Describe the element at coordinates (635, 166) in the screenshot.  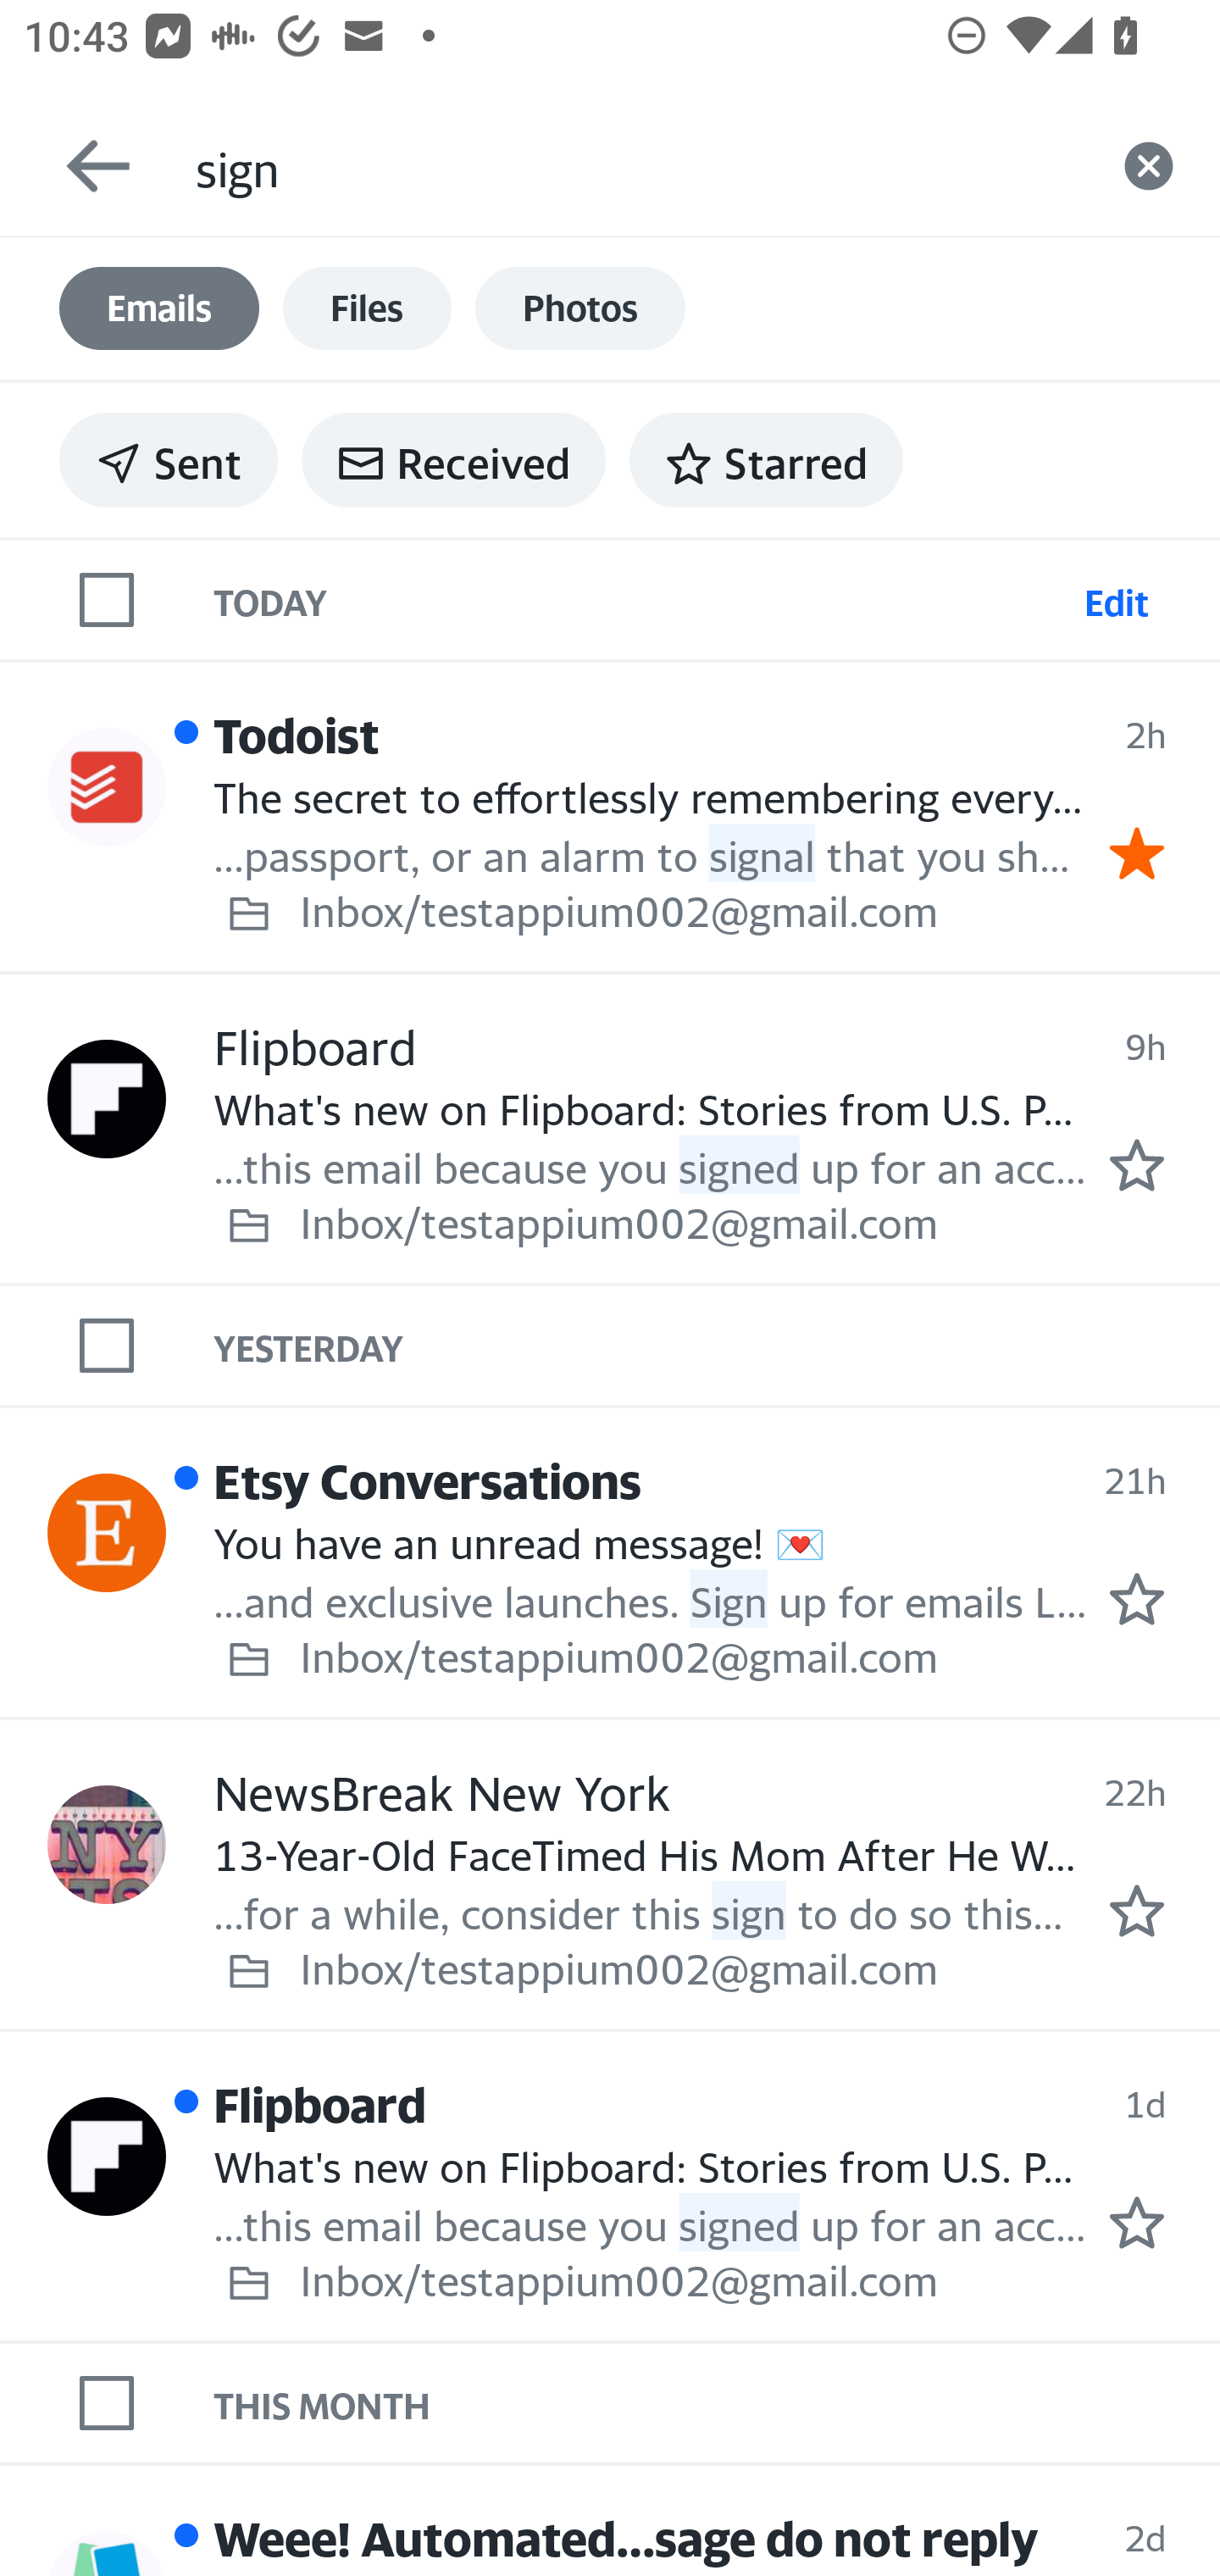
I see `sign` at that location.